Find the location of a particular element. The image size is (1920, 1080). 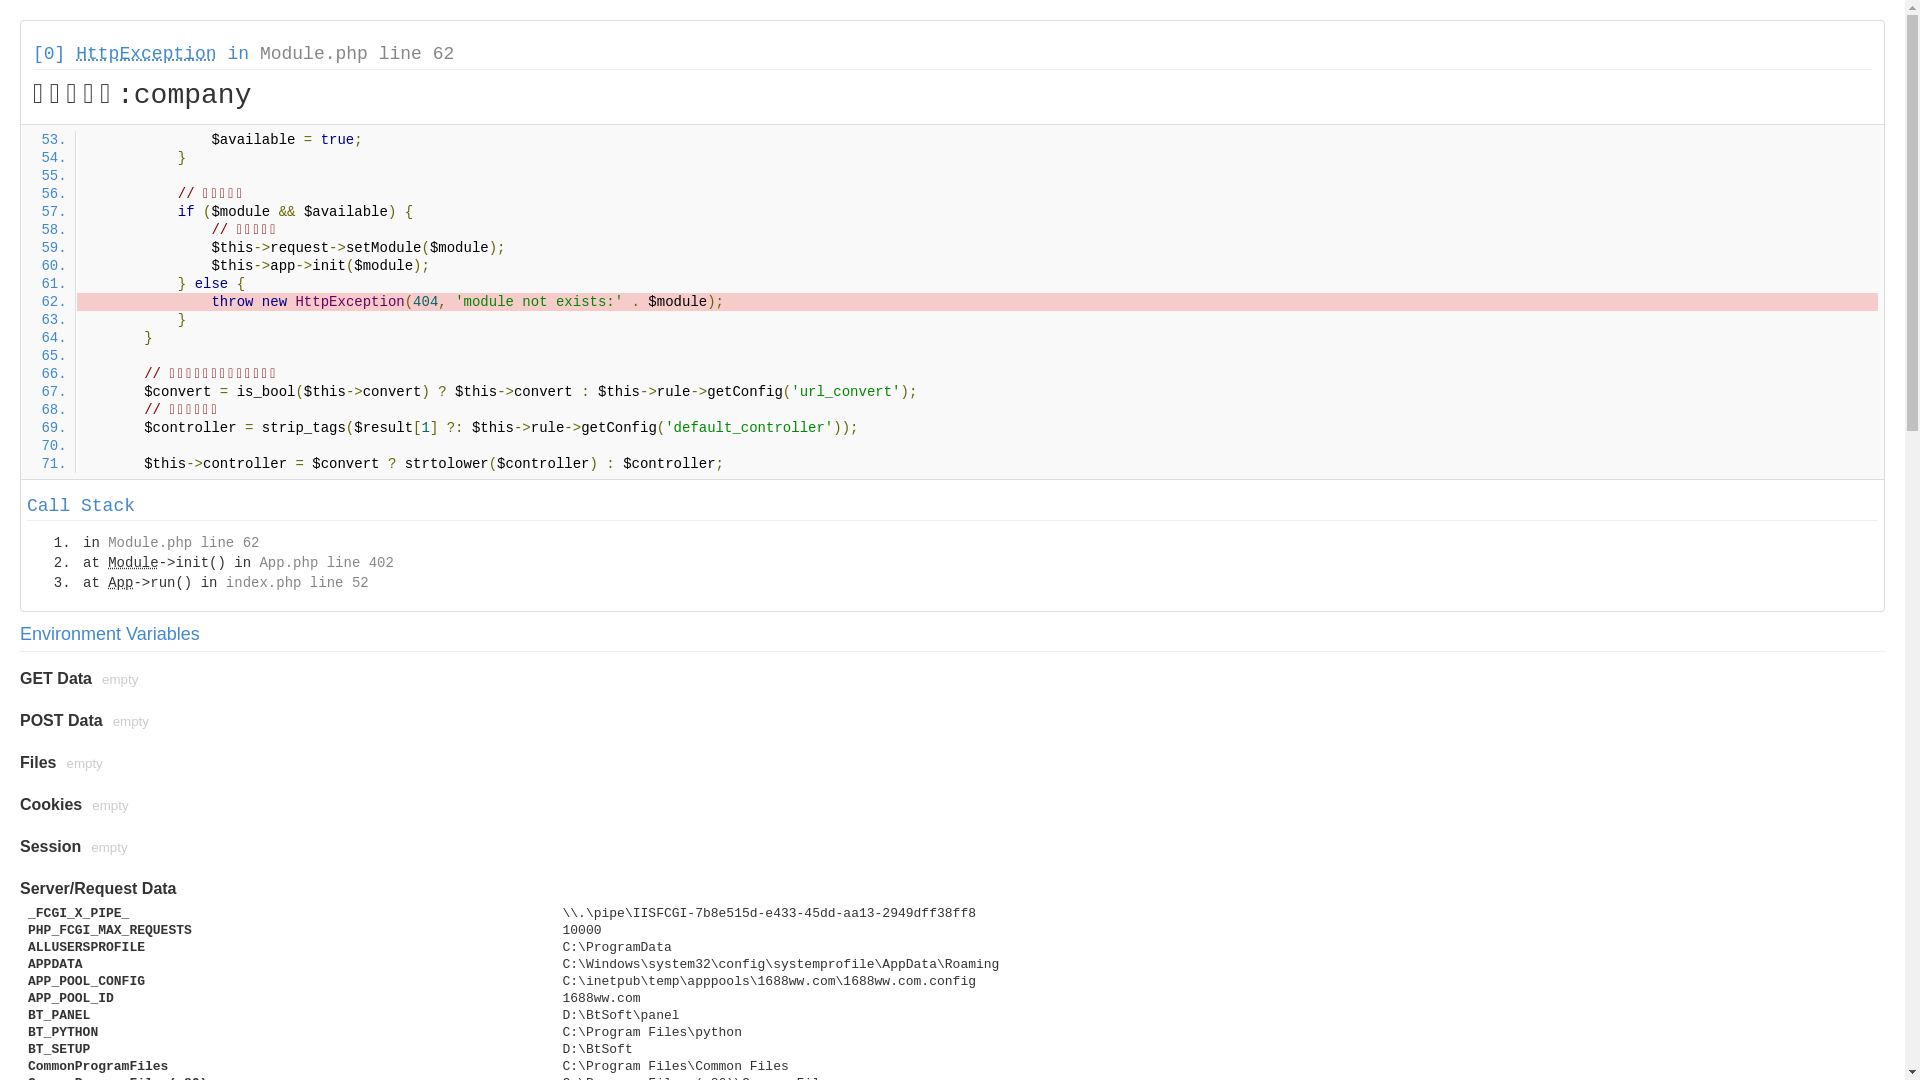

App.php line 402 is located at coordinates (326, 563).